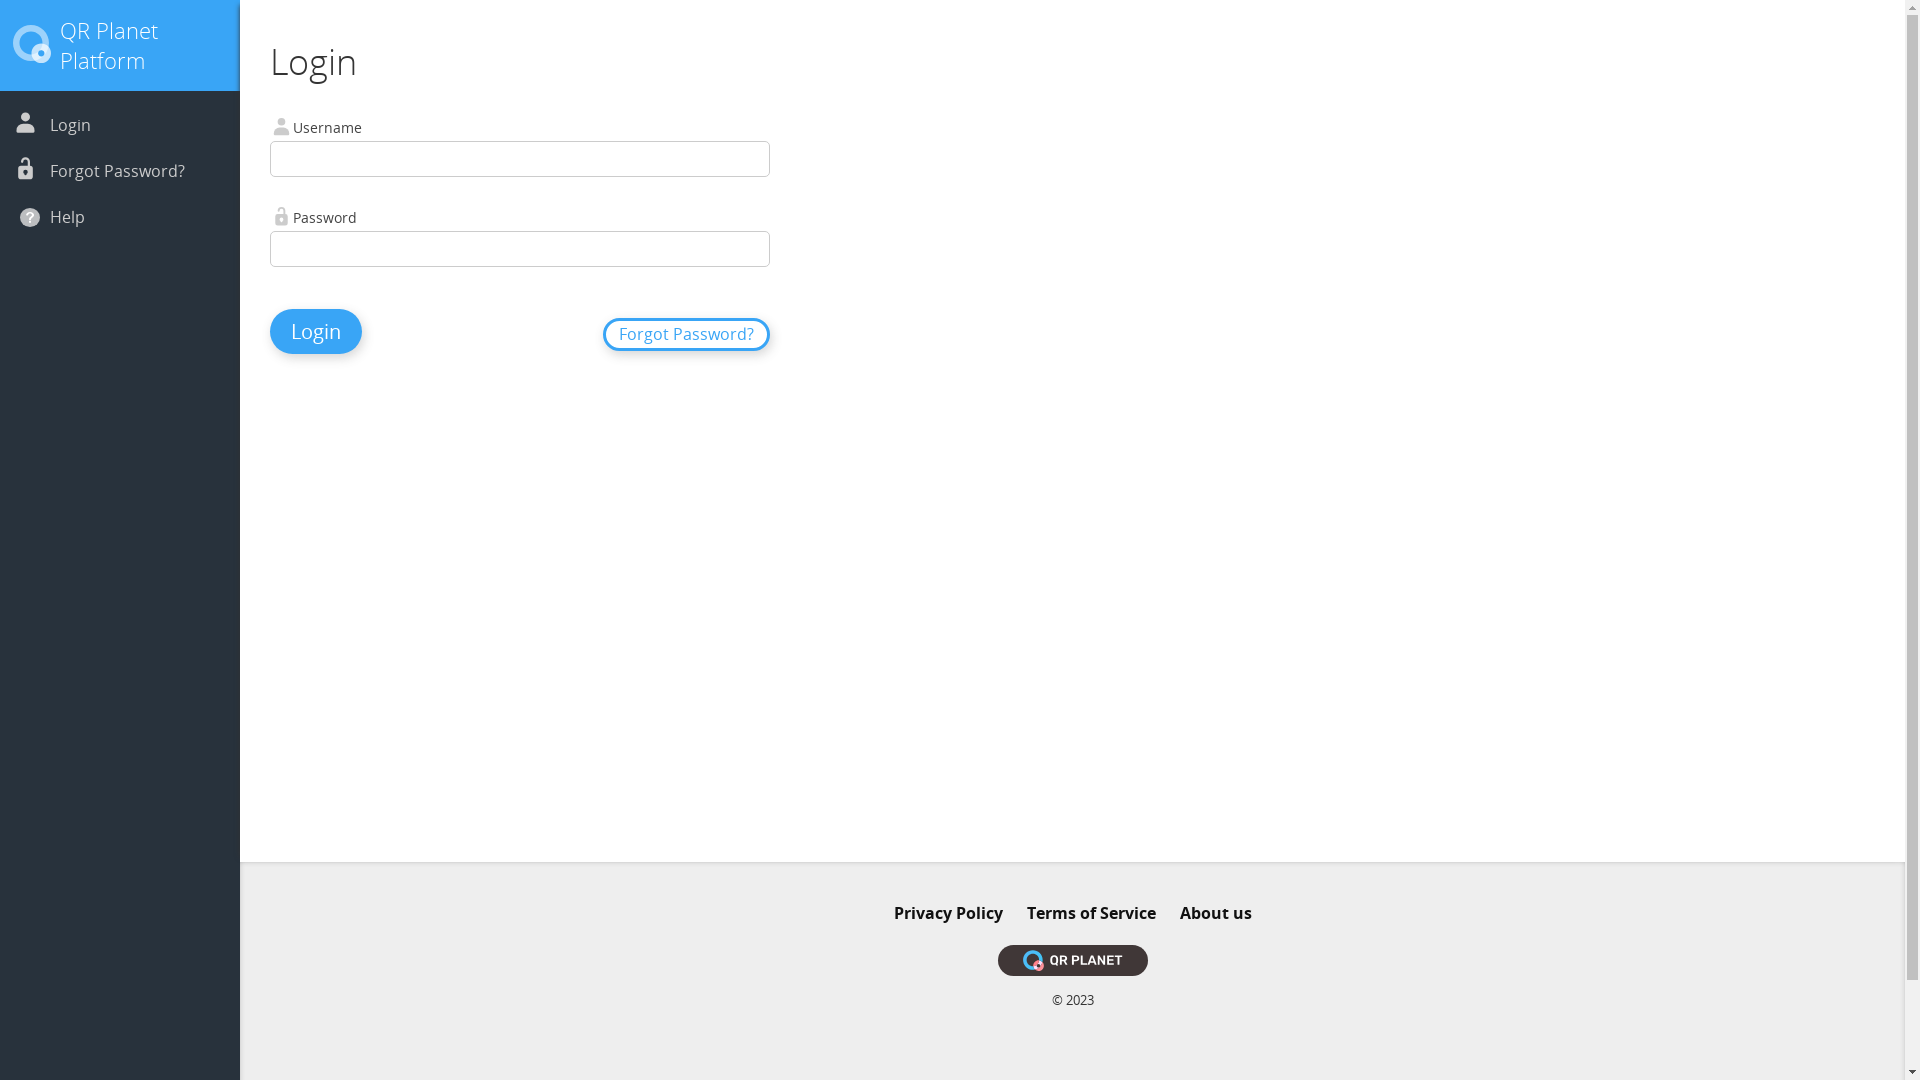 The width and height of the screenshot is (1920, 1080). What do you see at coordinates (70, 125) in the screenshot?
I see `Login` at bounding box center [70, 125].